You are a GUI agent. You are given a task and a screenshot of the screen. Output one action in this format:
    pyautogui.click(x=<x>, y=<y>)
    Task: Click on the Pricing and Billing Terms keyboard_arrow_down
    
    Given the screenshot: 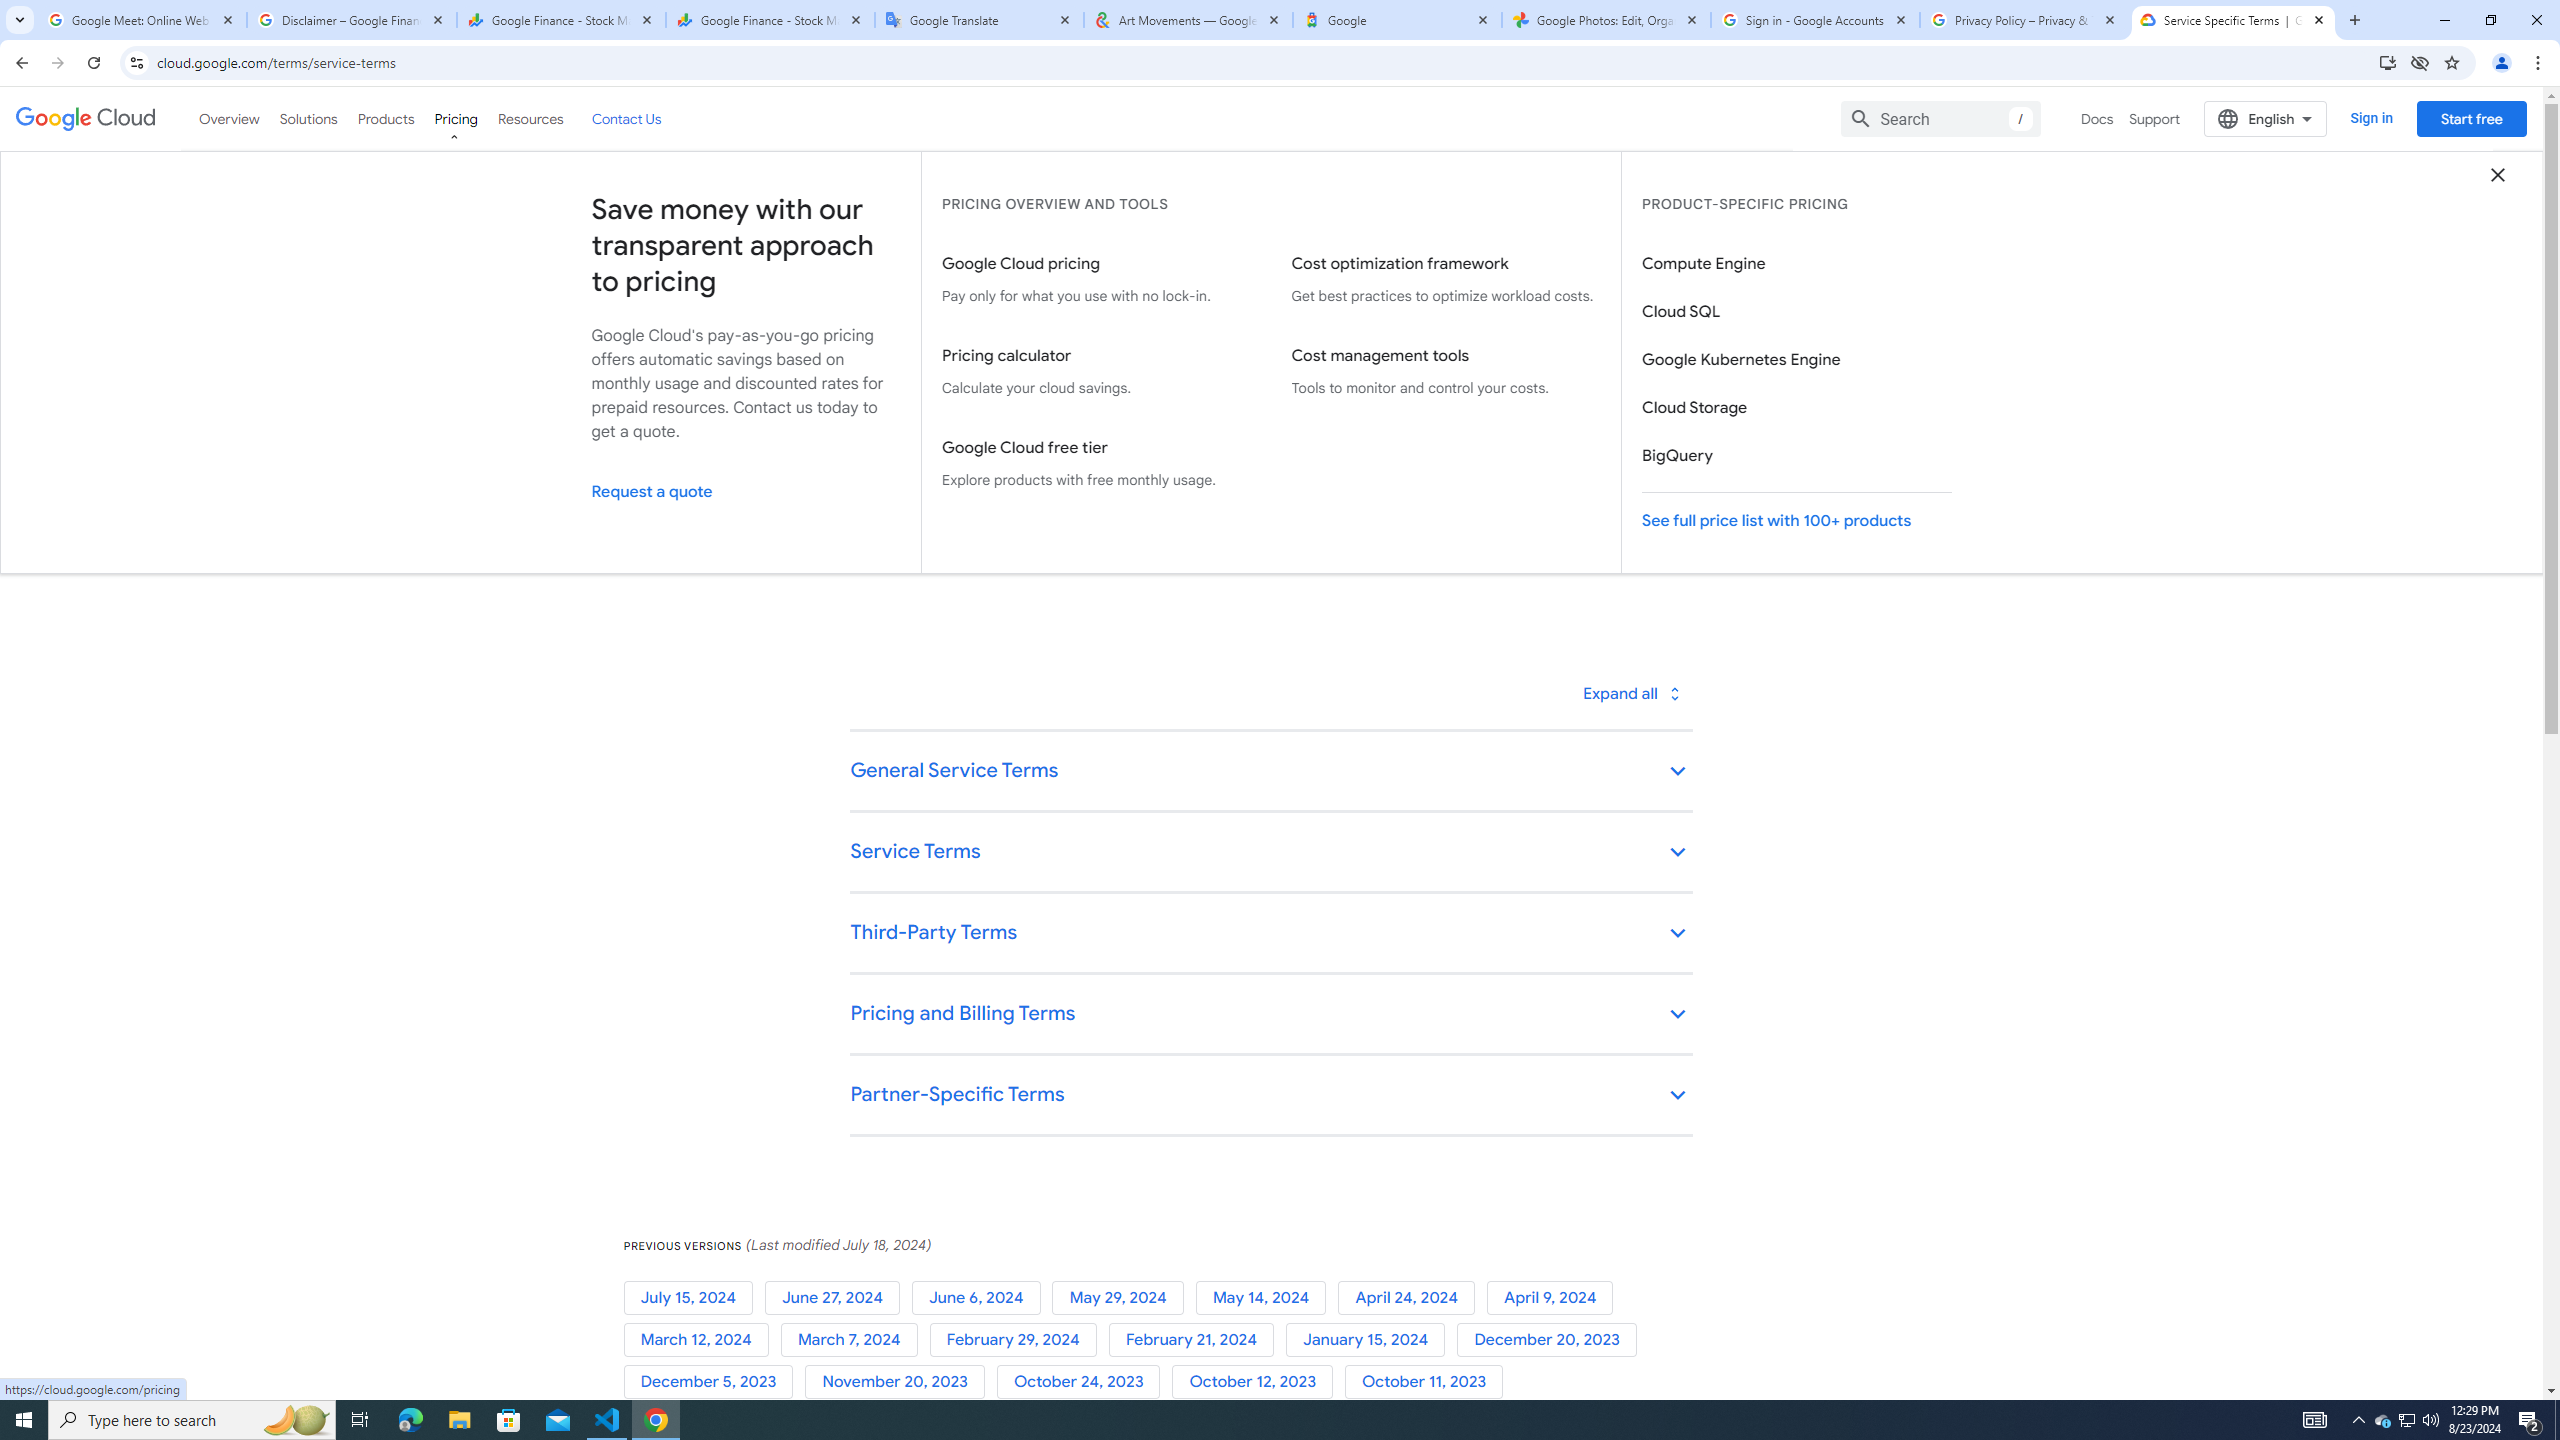 What is the action you would take?
    pyautogui.click(x=1270, y=1014)
    